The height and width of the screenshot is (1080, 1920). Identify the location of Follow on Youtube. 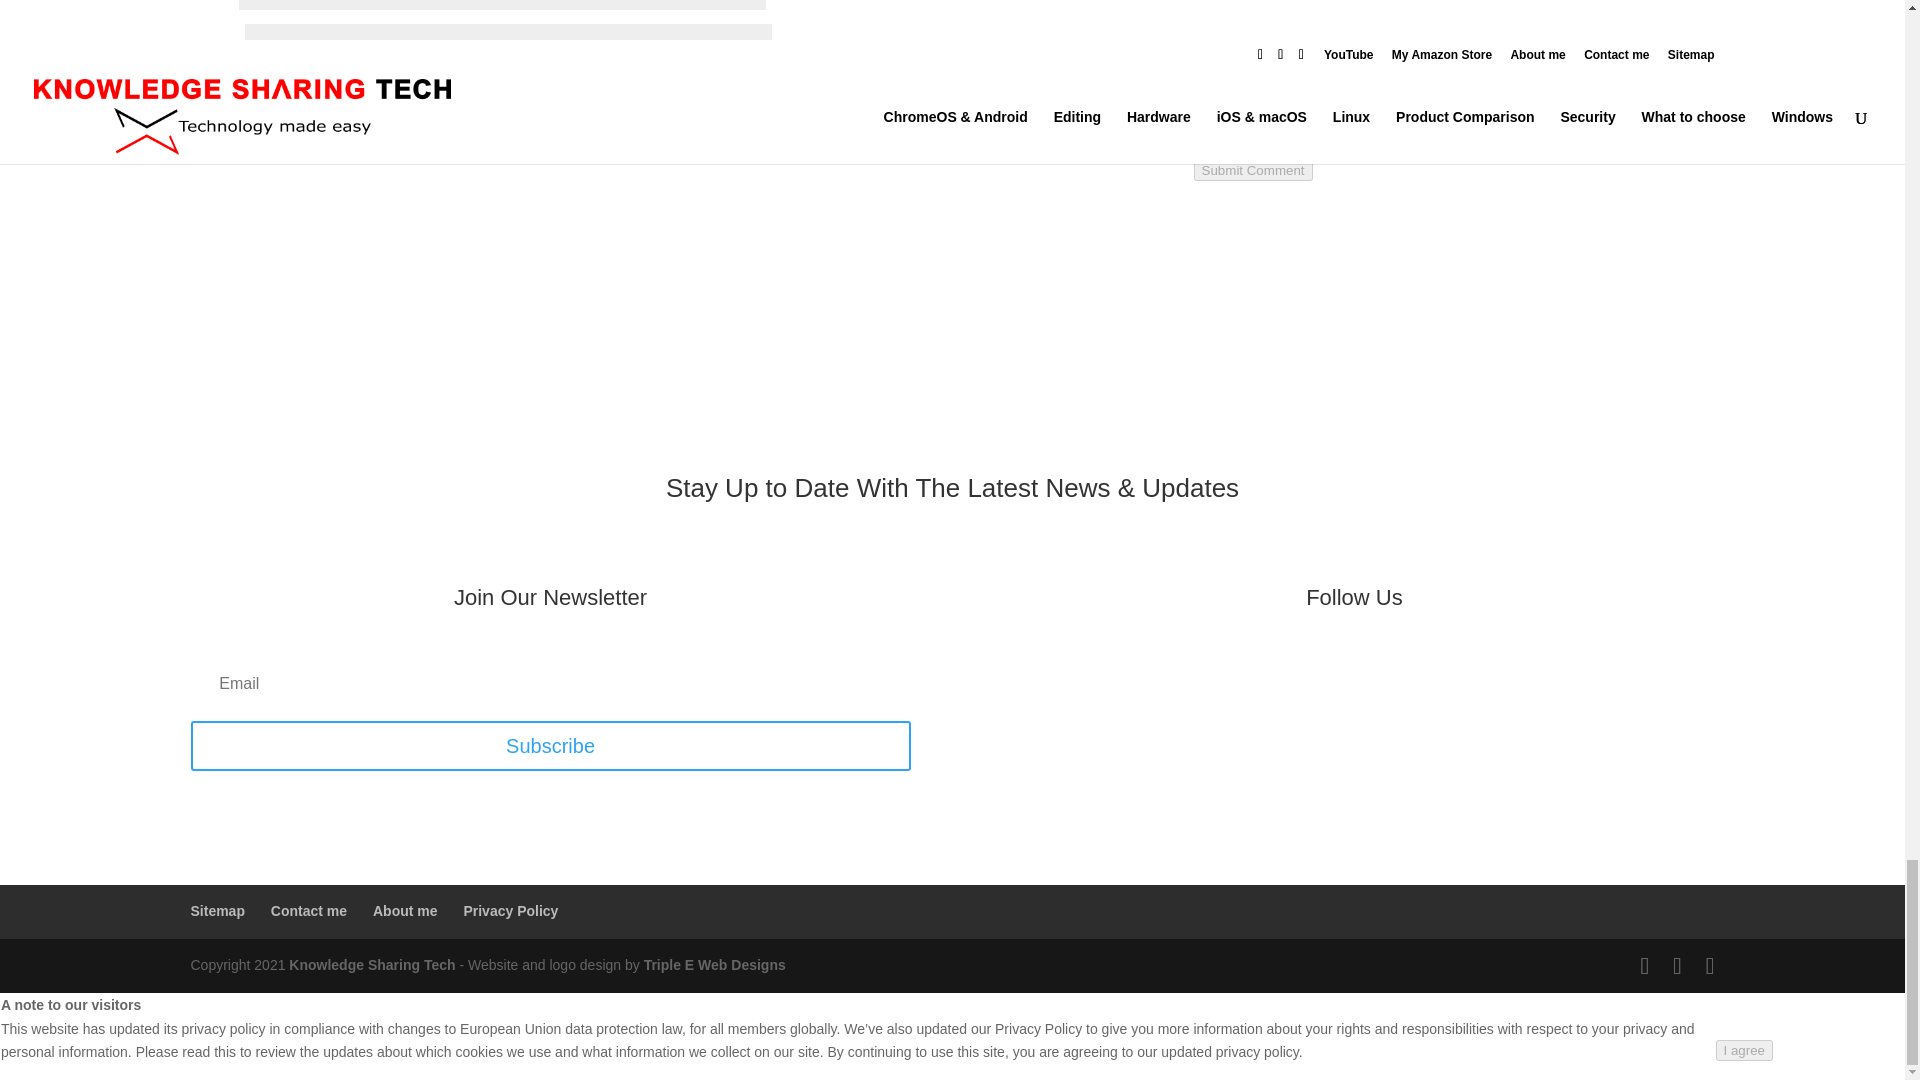
(1294, 676).